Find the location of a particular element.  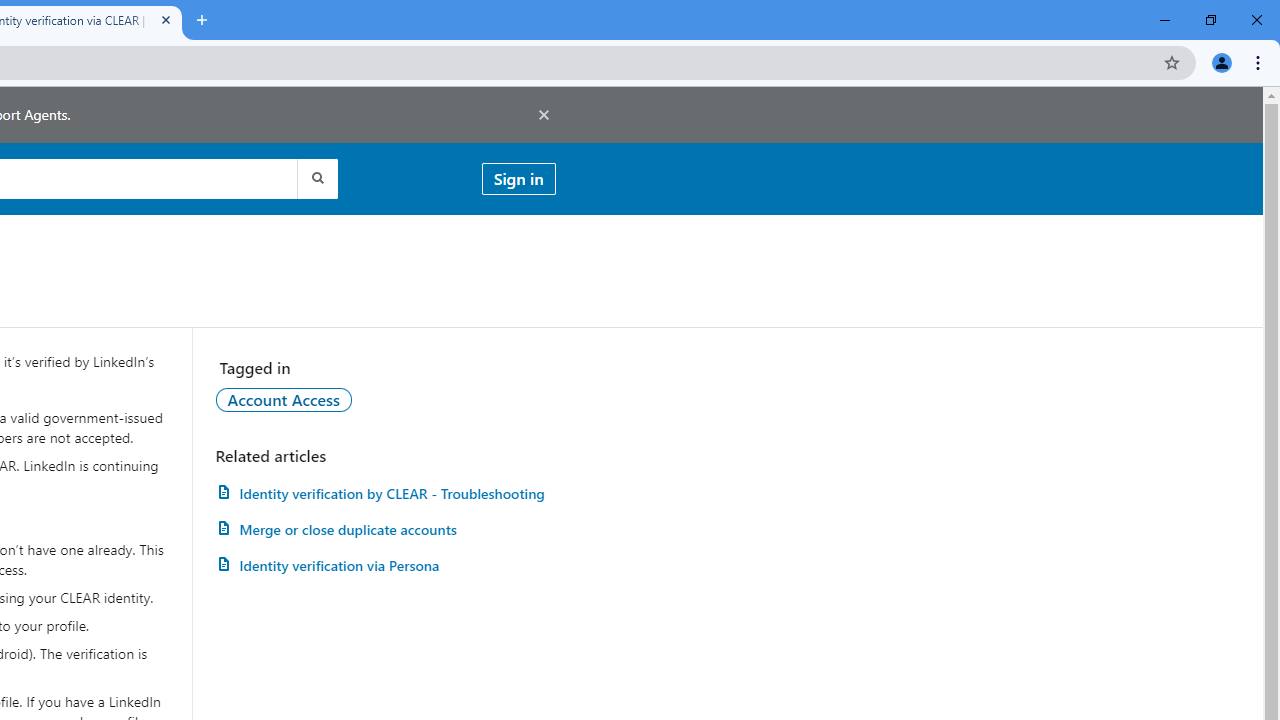

AutomationID: article-link-a1631613 is located at coordinates (385, 566).